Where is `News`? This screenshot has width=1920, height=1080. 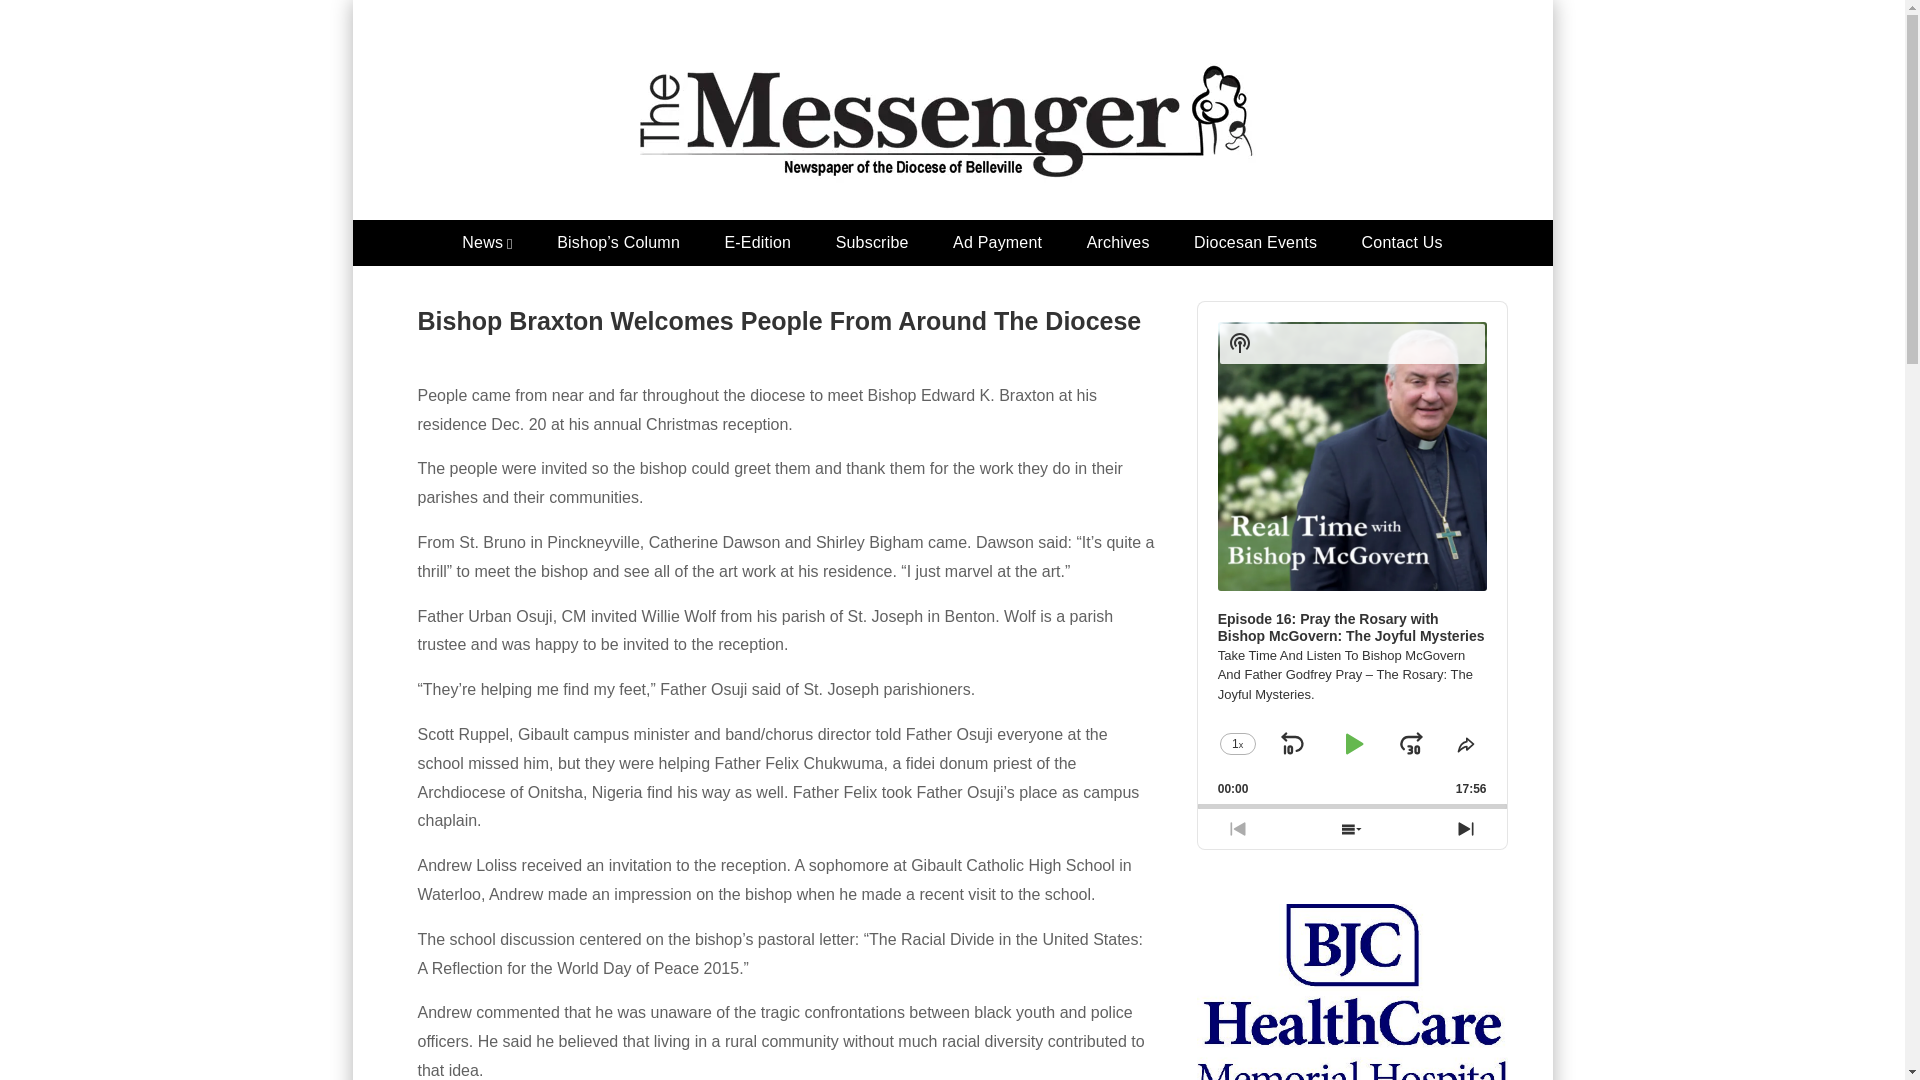 News is located at coordinates (487, 242).